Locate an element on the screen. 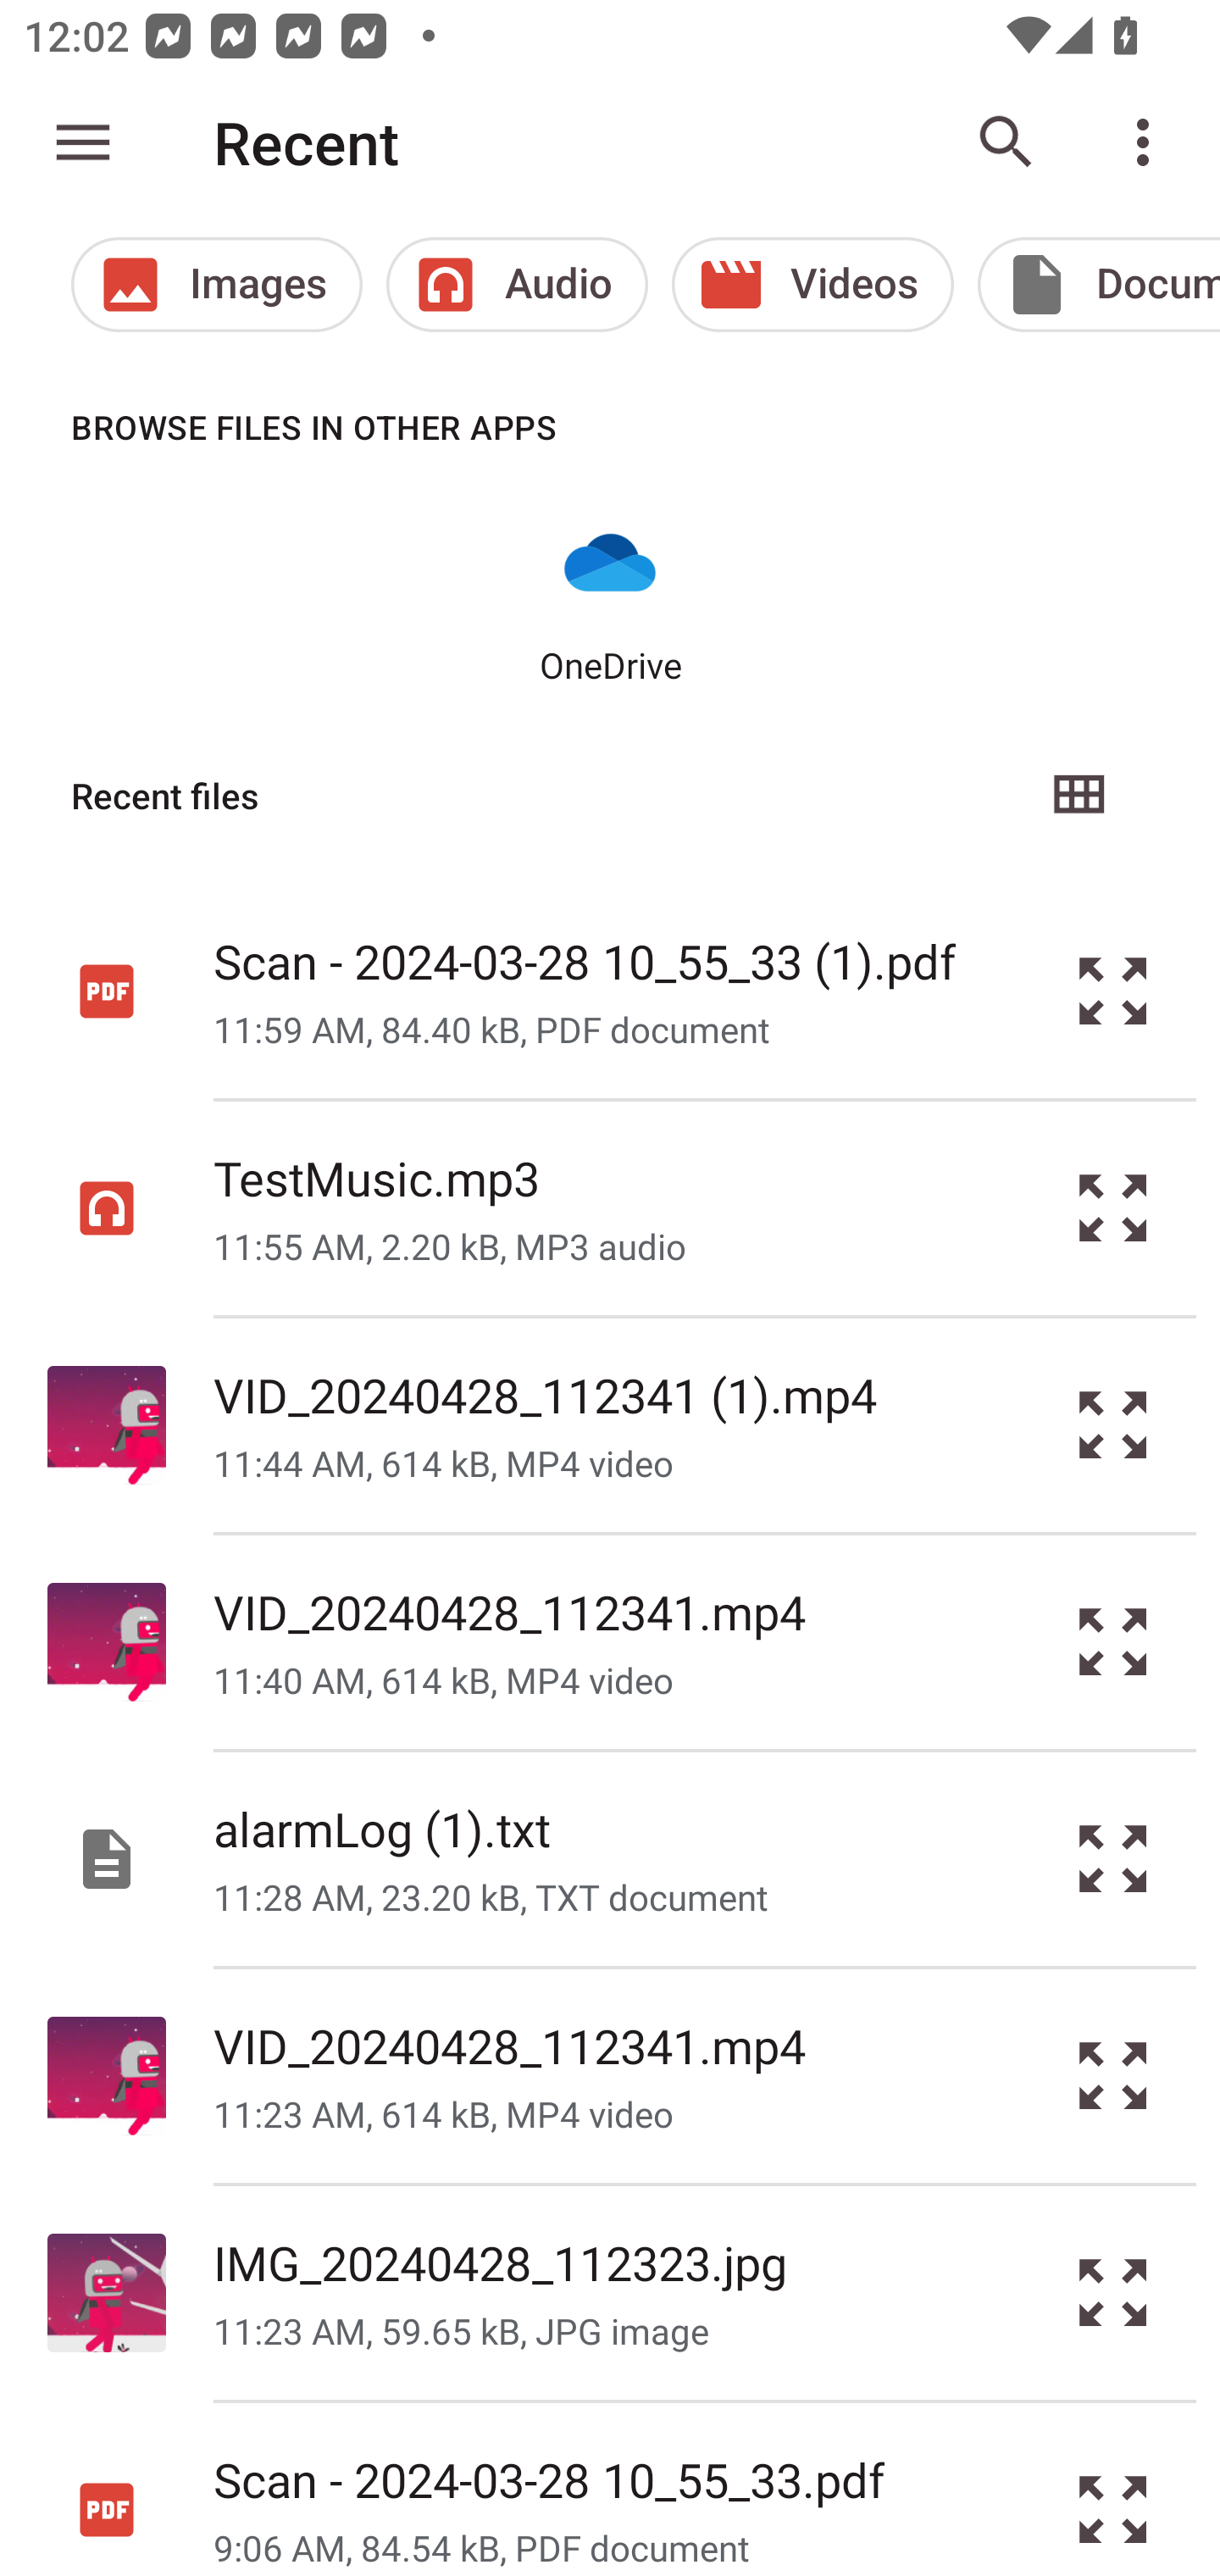 The width and height of the screenshot is (1220, 2576). OneDrive is located at coordinates (610, 601).